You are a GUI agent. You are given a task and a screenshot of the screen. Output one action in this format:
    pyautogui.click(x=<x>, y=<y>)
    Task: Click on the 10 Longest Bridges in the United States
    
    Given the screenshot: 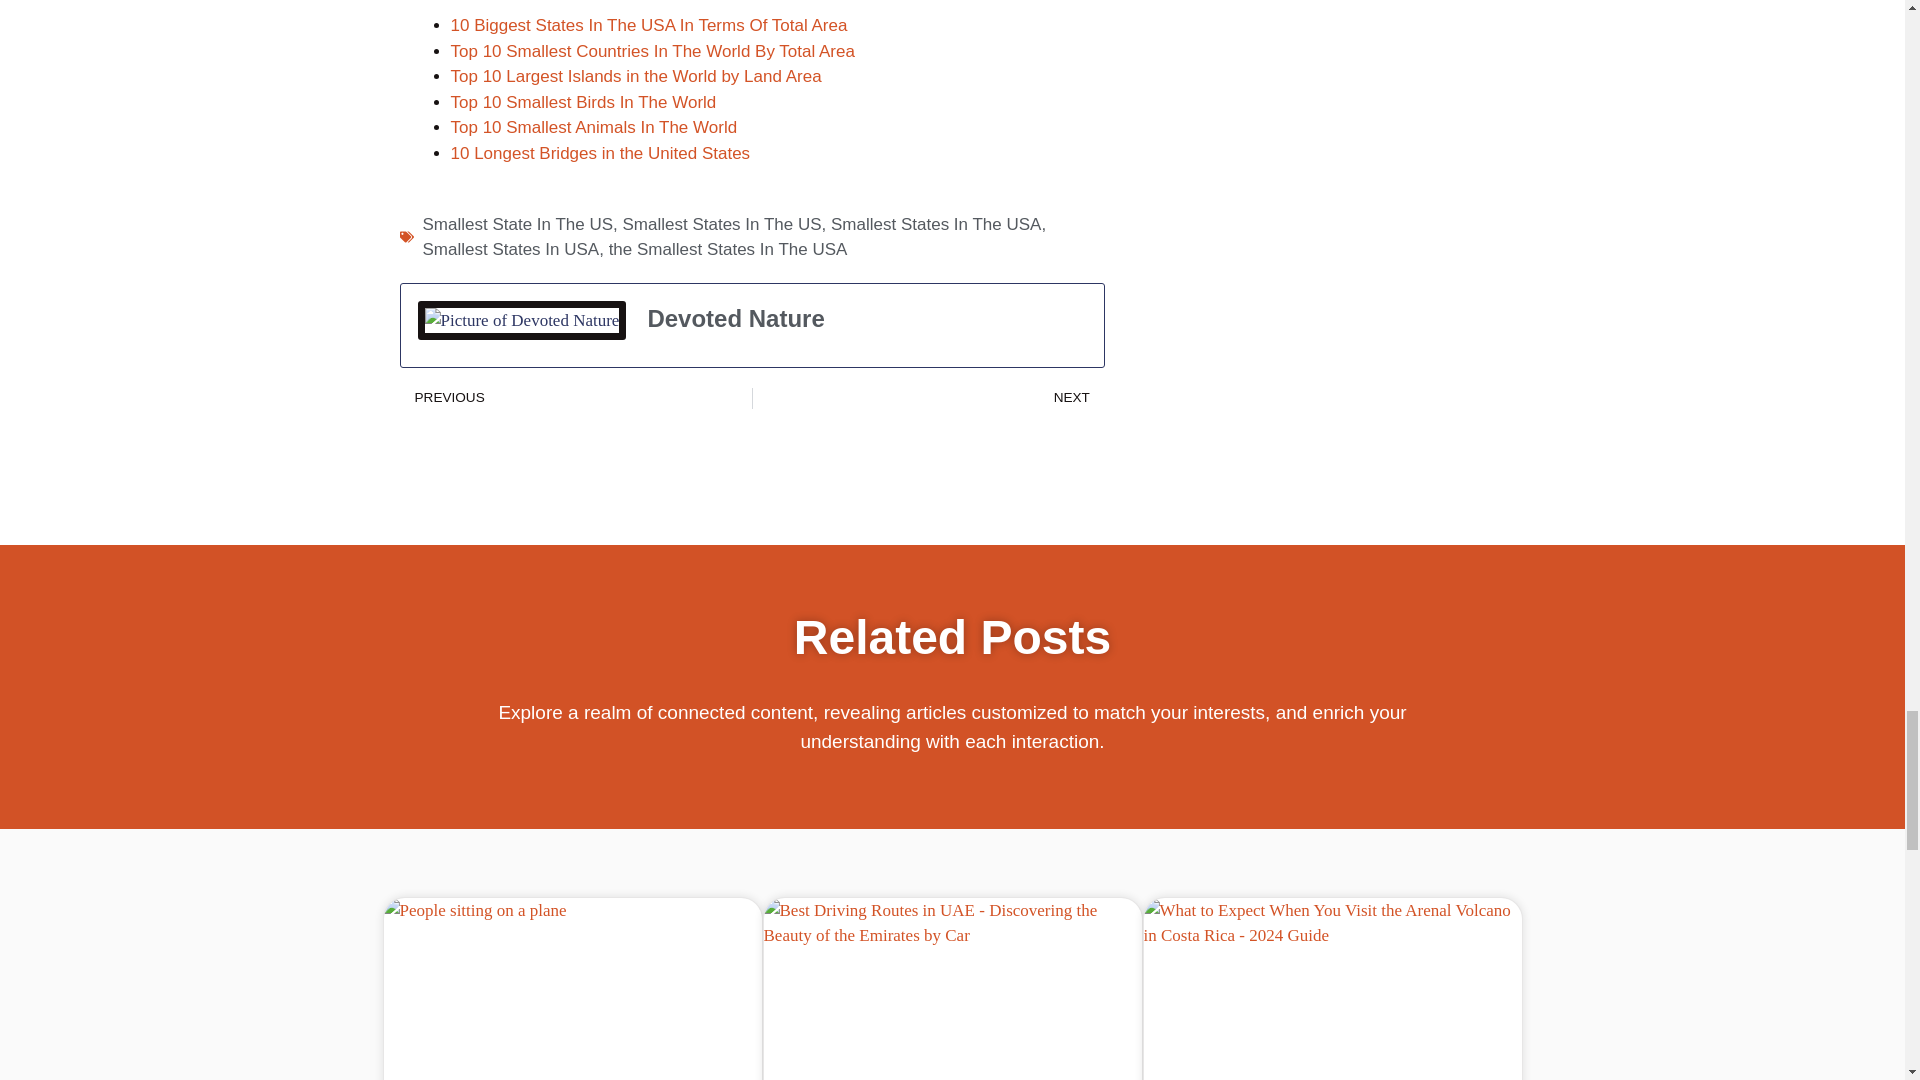 What is the action you would take?
    pyautogui.click(x=600, y=153)
    